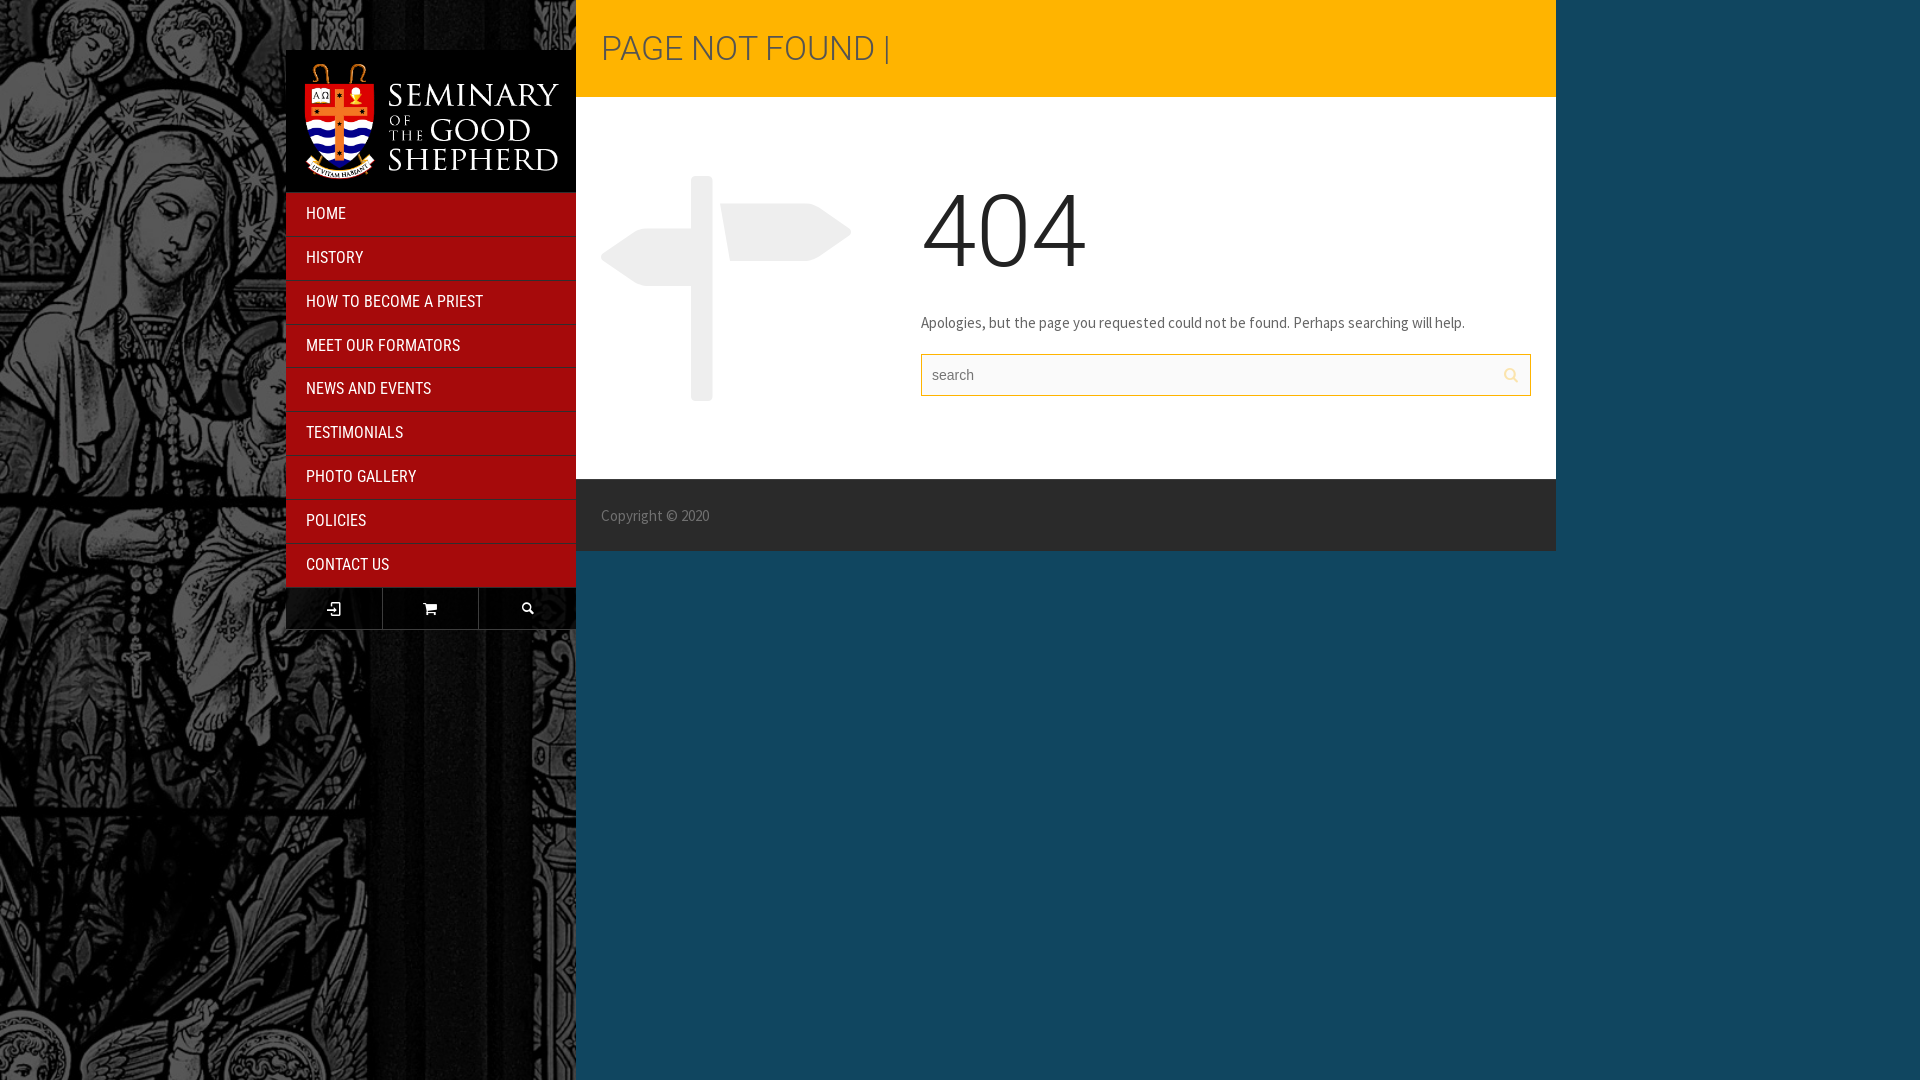 Image resolution: width=1920 pixels, height=1080 pixels. I want to click on Seminary of the Good Shepherd Homebush Sydney, so click(431, 120).